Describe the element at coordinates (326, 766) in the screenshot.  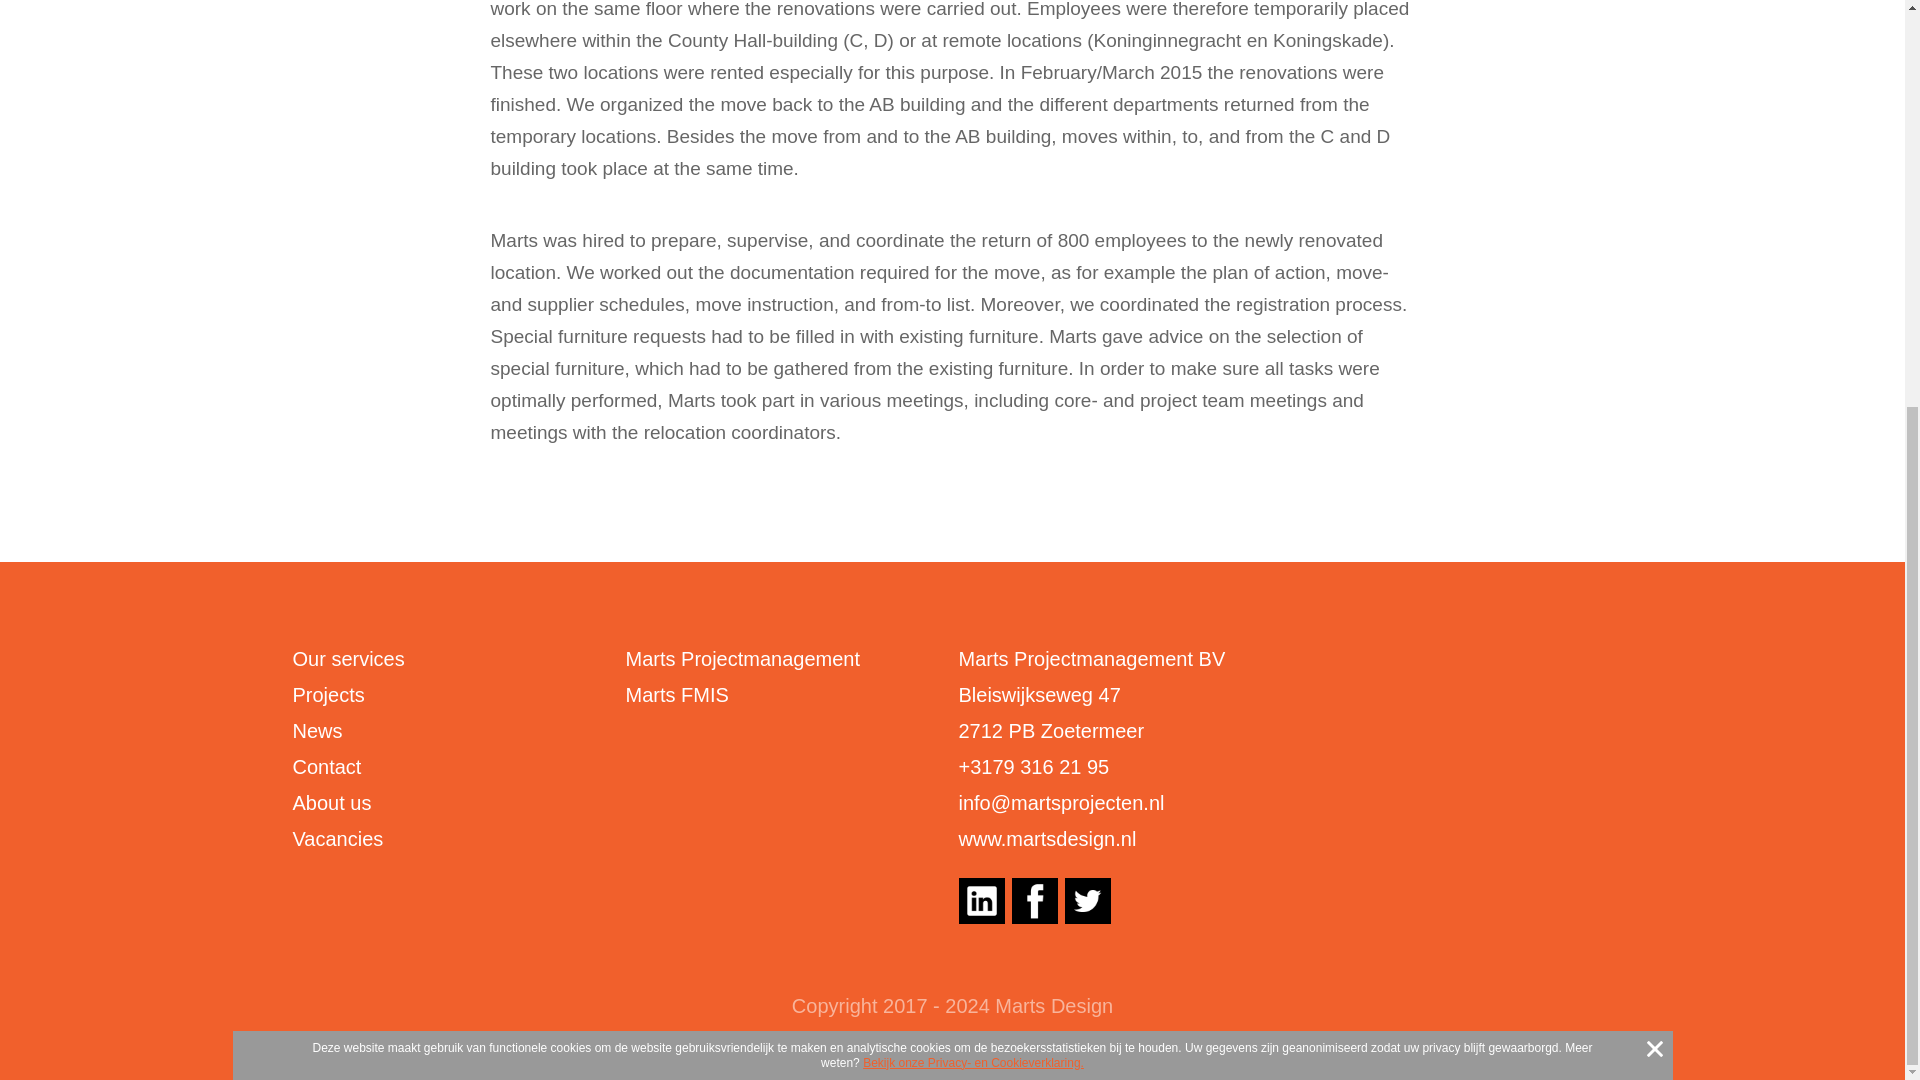
I see `Contact` at that location.